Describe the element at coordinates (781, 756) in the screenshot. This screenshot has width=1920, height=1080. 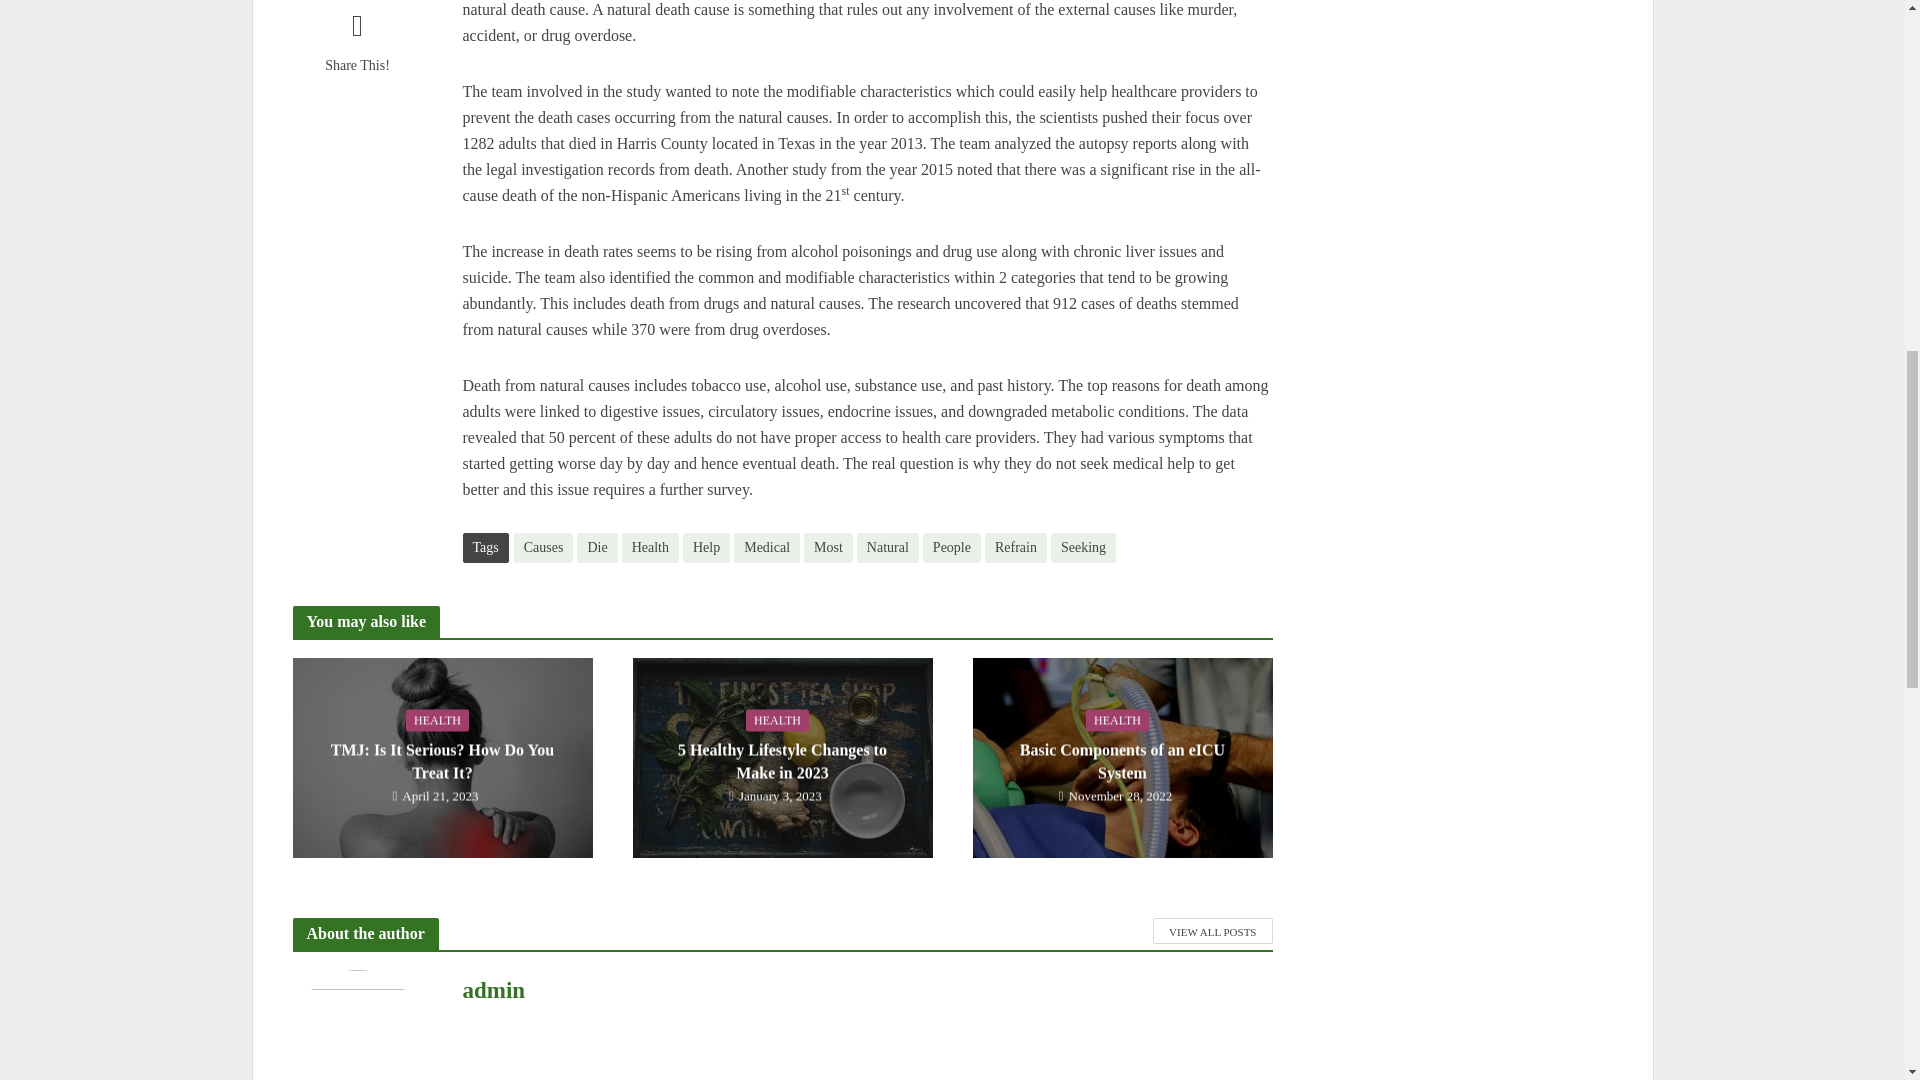
I see `5 Healthy Lifestyle Changes to Make in 2023` at that location.